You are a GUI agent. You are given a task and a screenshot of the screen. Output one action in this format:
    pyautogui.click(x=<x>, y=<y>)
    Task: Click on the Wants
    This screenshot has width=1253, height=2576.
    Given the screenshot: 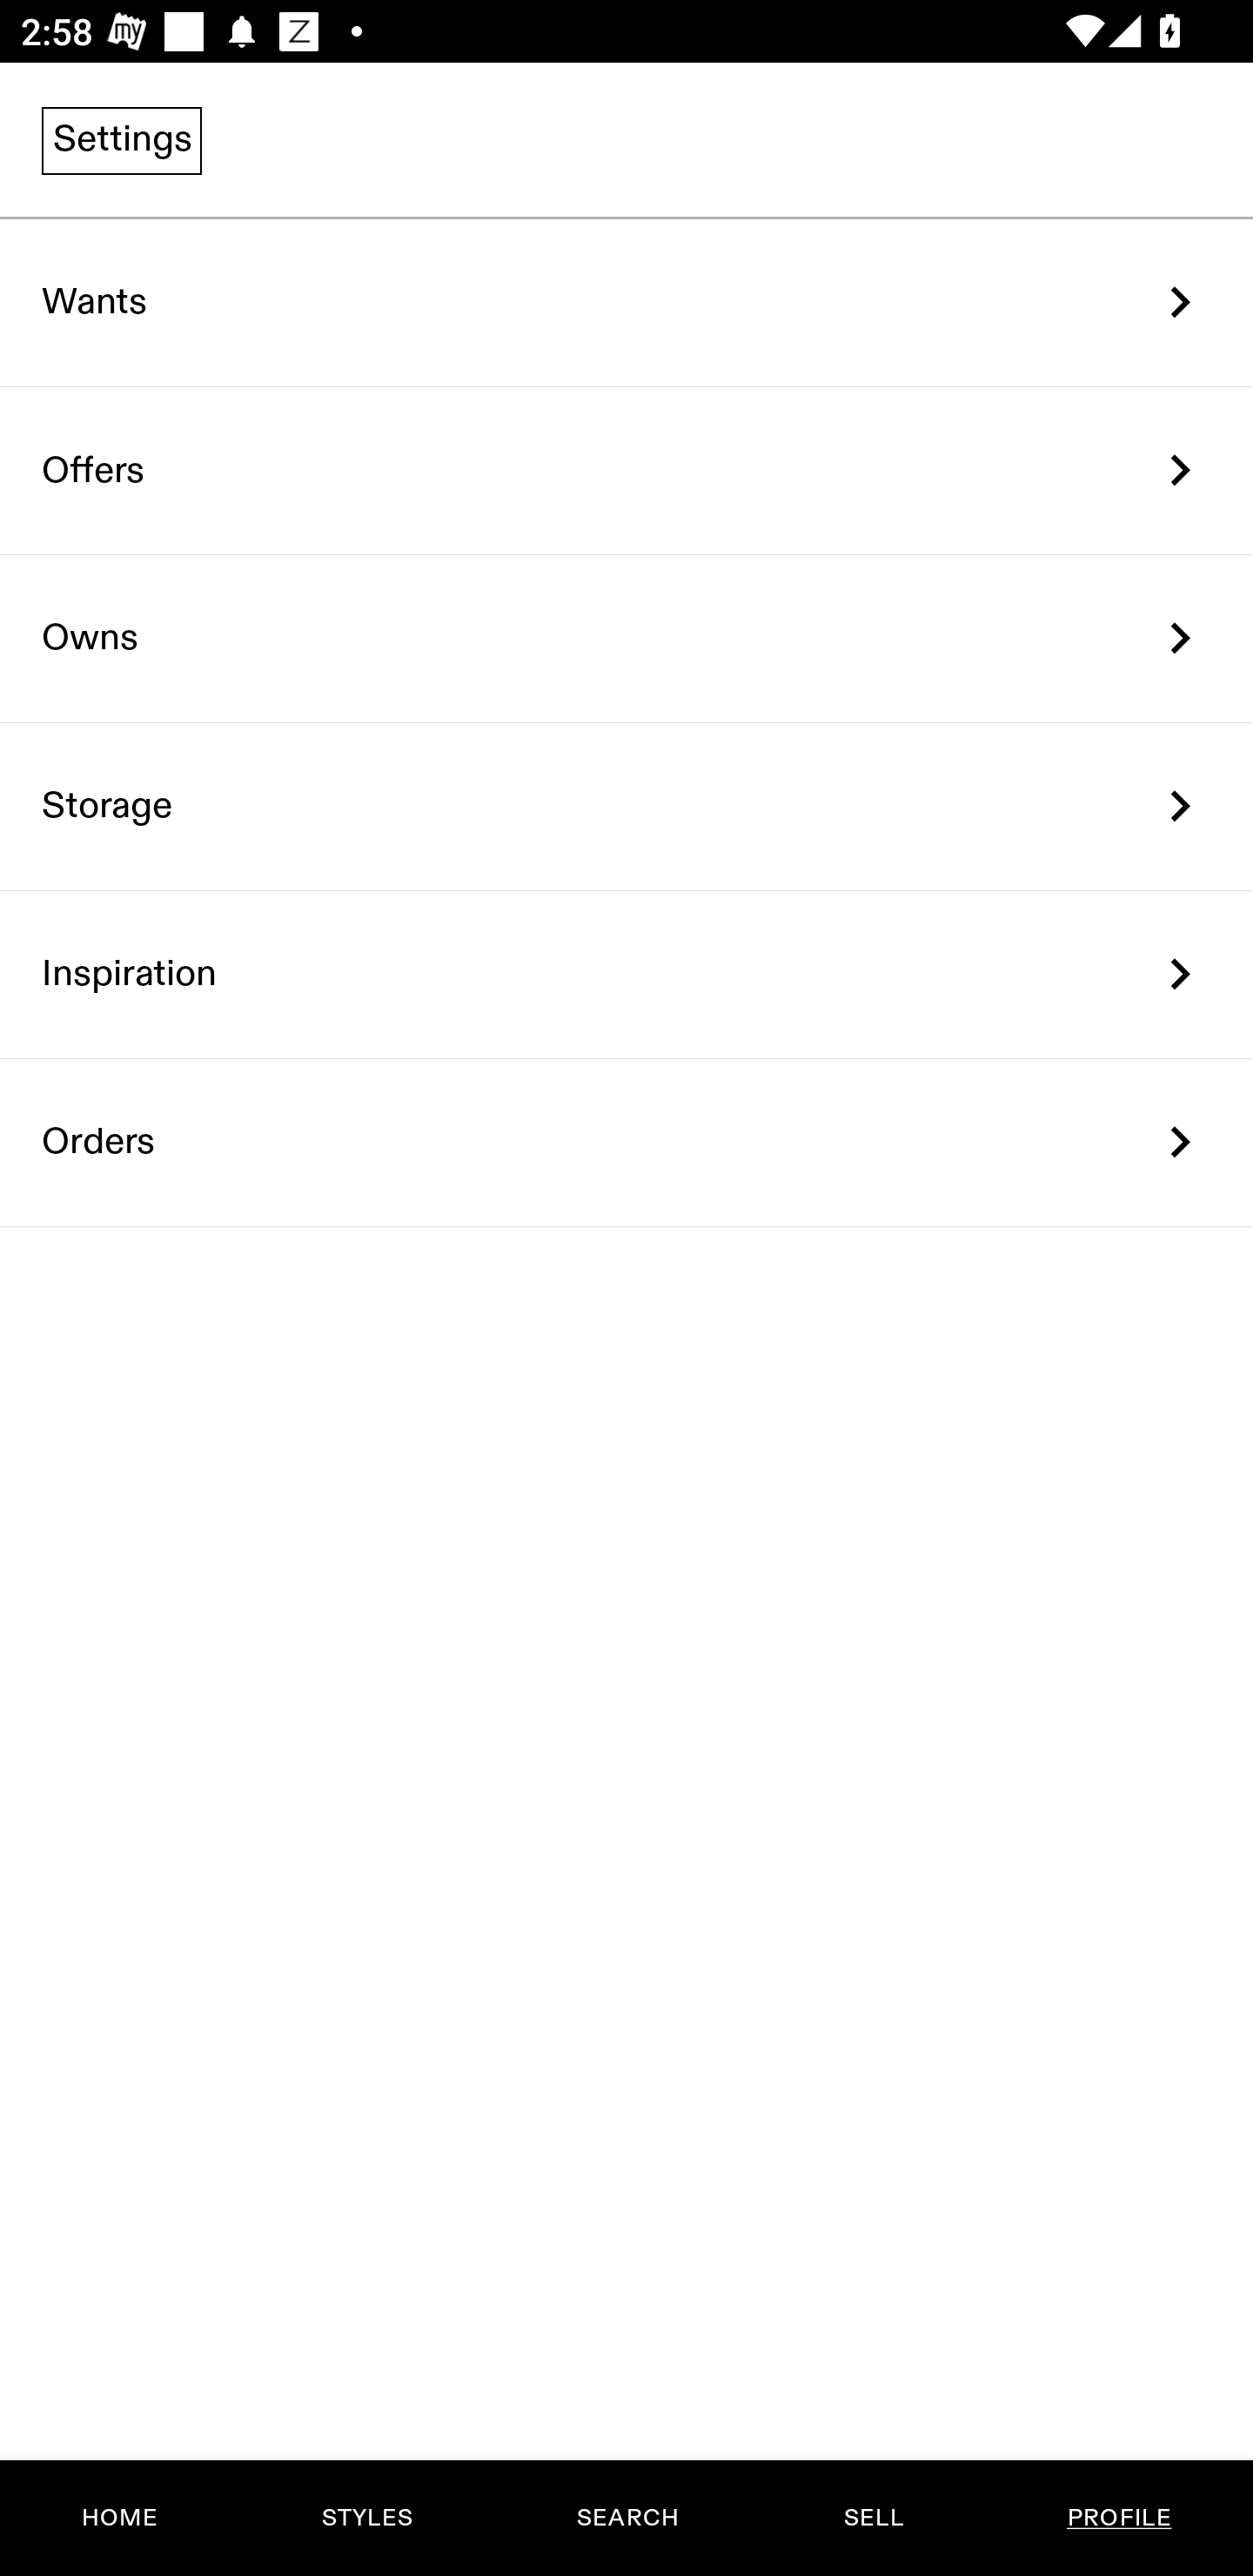 What is the action you would take?
    pyautogui.click(x=626, y=303)
    